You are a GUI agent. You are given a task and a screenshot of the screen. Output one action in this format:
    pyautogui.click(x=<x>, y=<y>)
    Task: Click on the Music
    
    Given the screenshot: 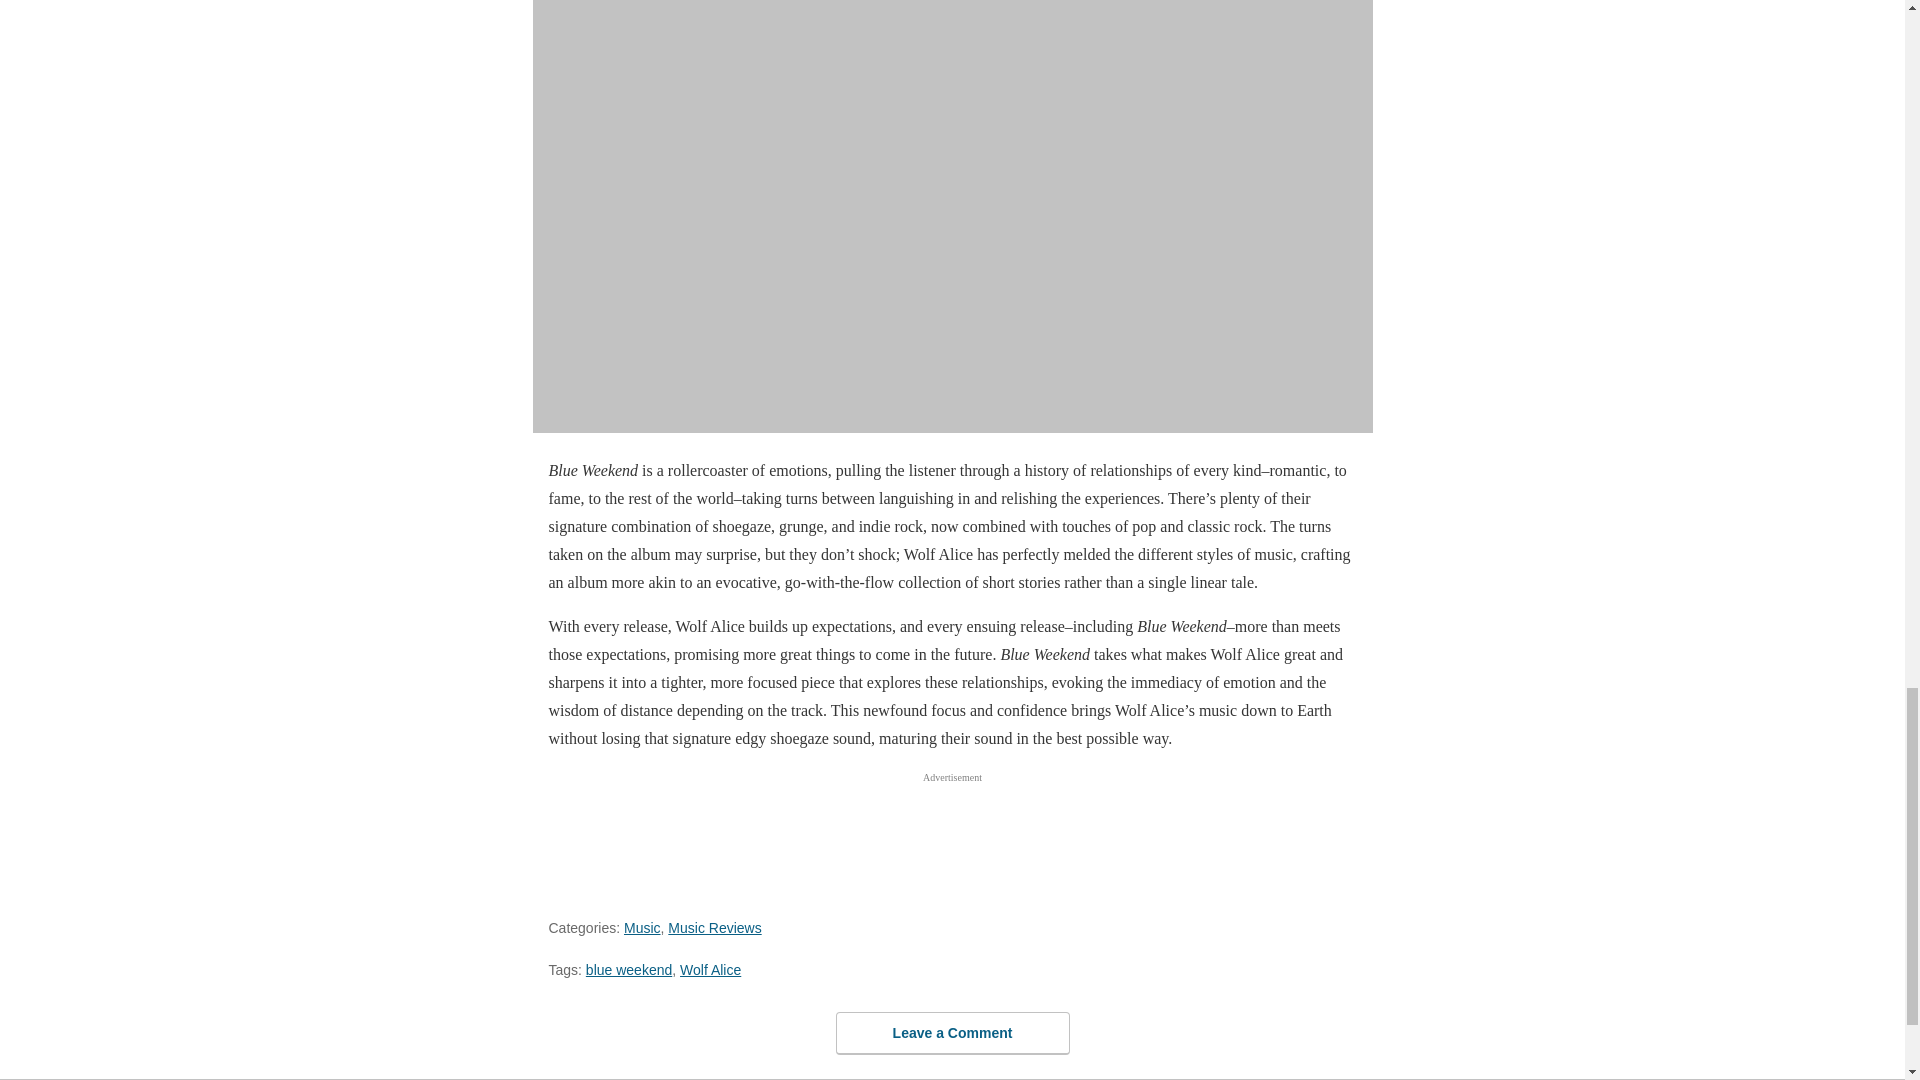 What is the action you would take?
    pyautogui.click(x=642, y=928)
    